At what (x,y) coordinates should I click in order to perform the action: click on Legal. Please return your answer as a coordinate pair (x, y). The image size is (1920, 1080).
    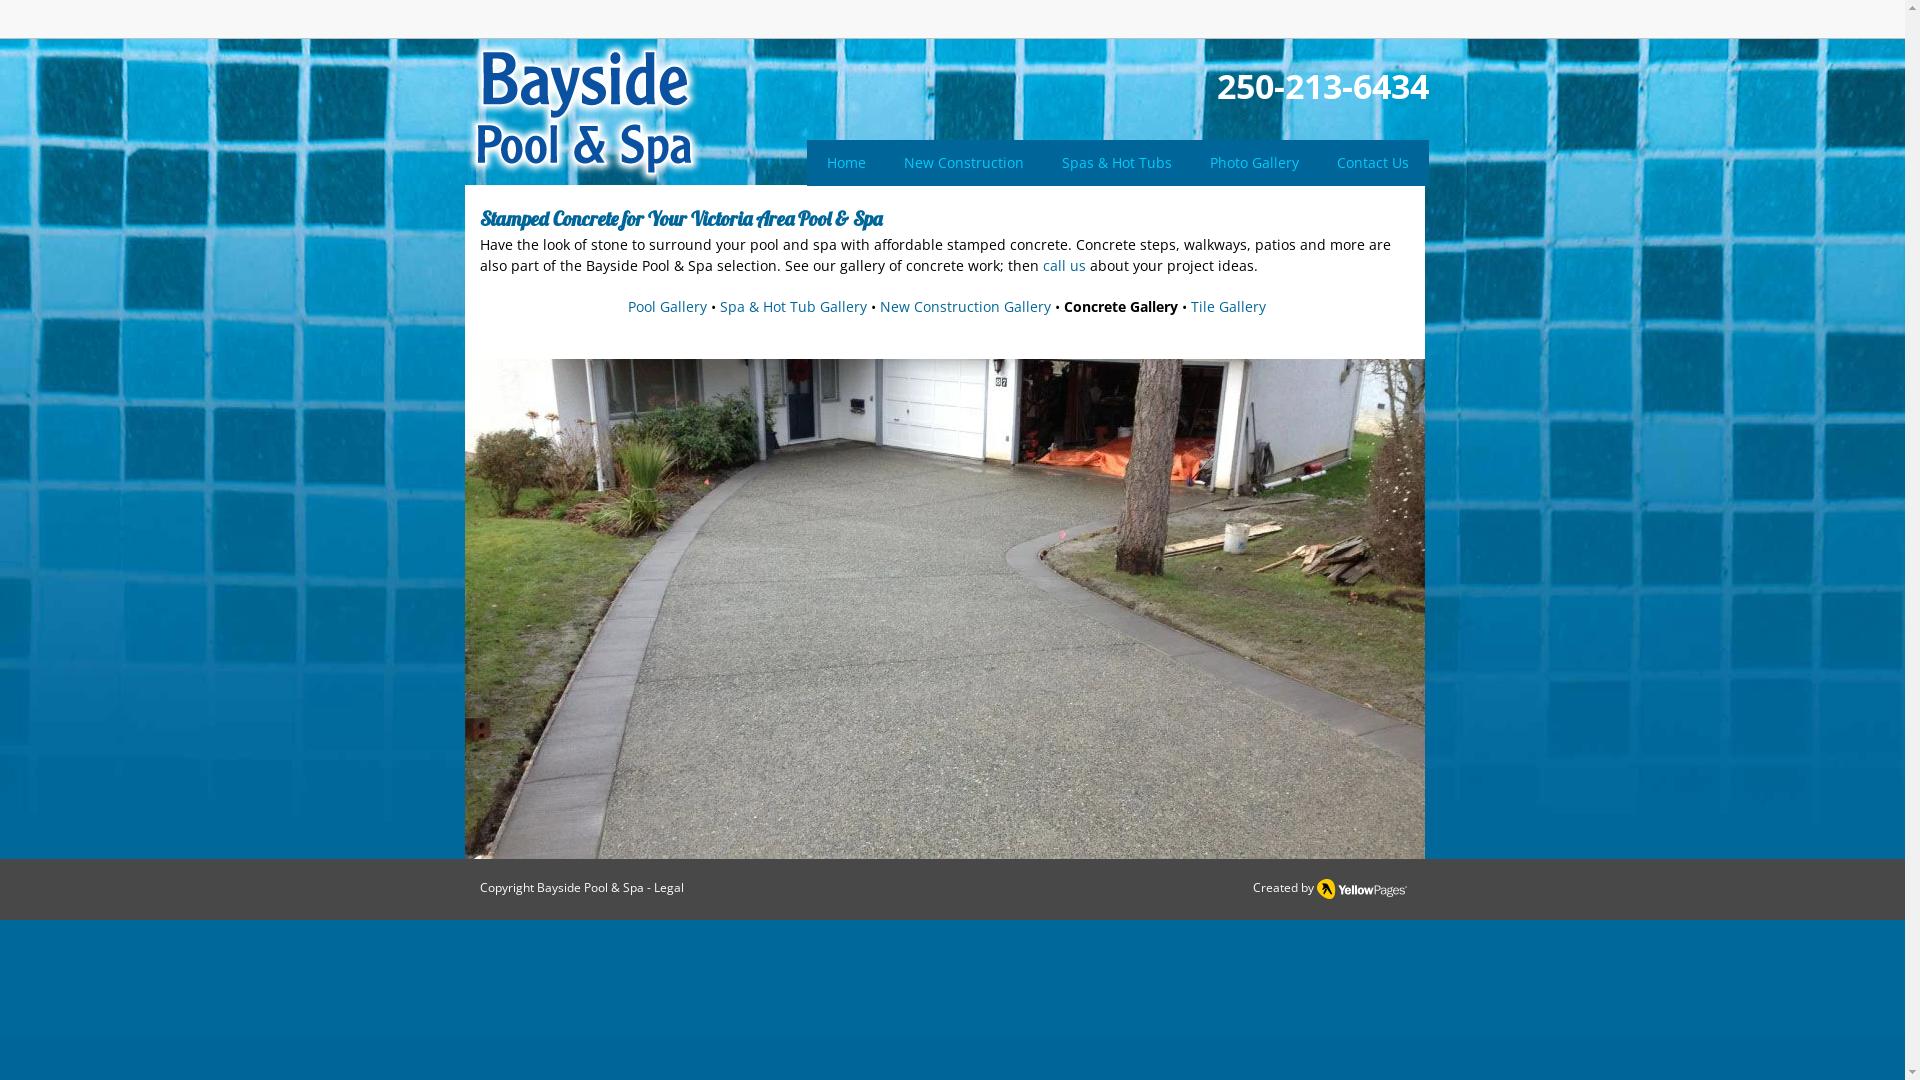
    Looking at the image, I should click on (669, 888).